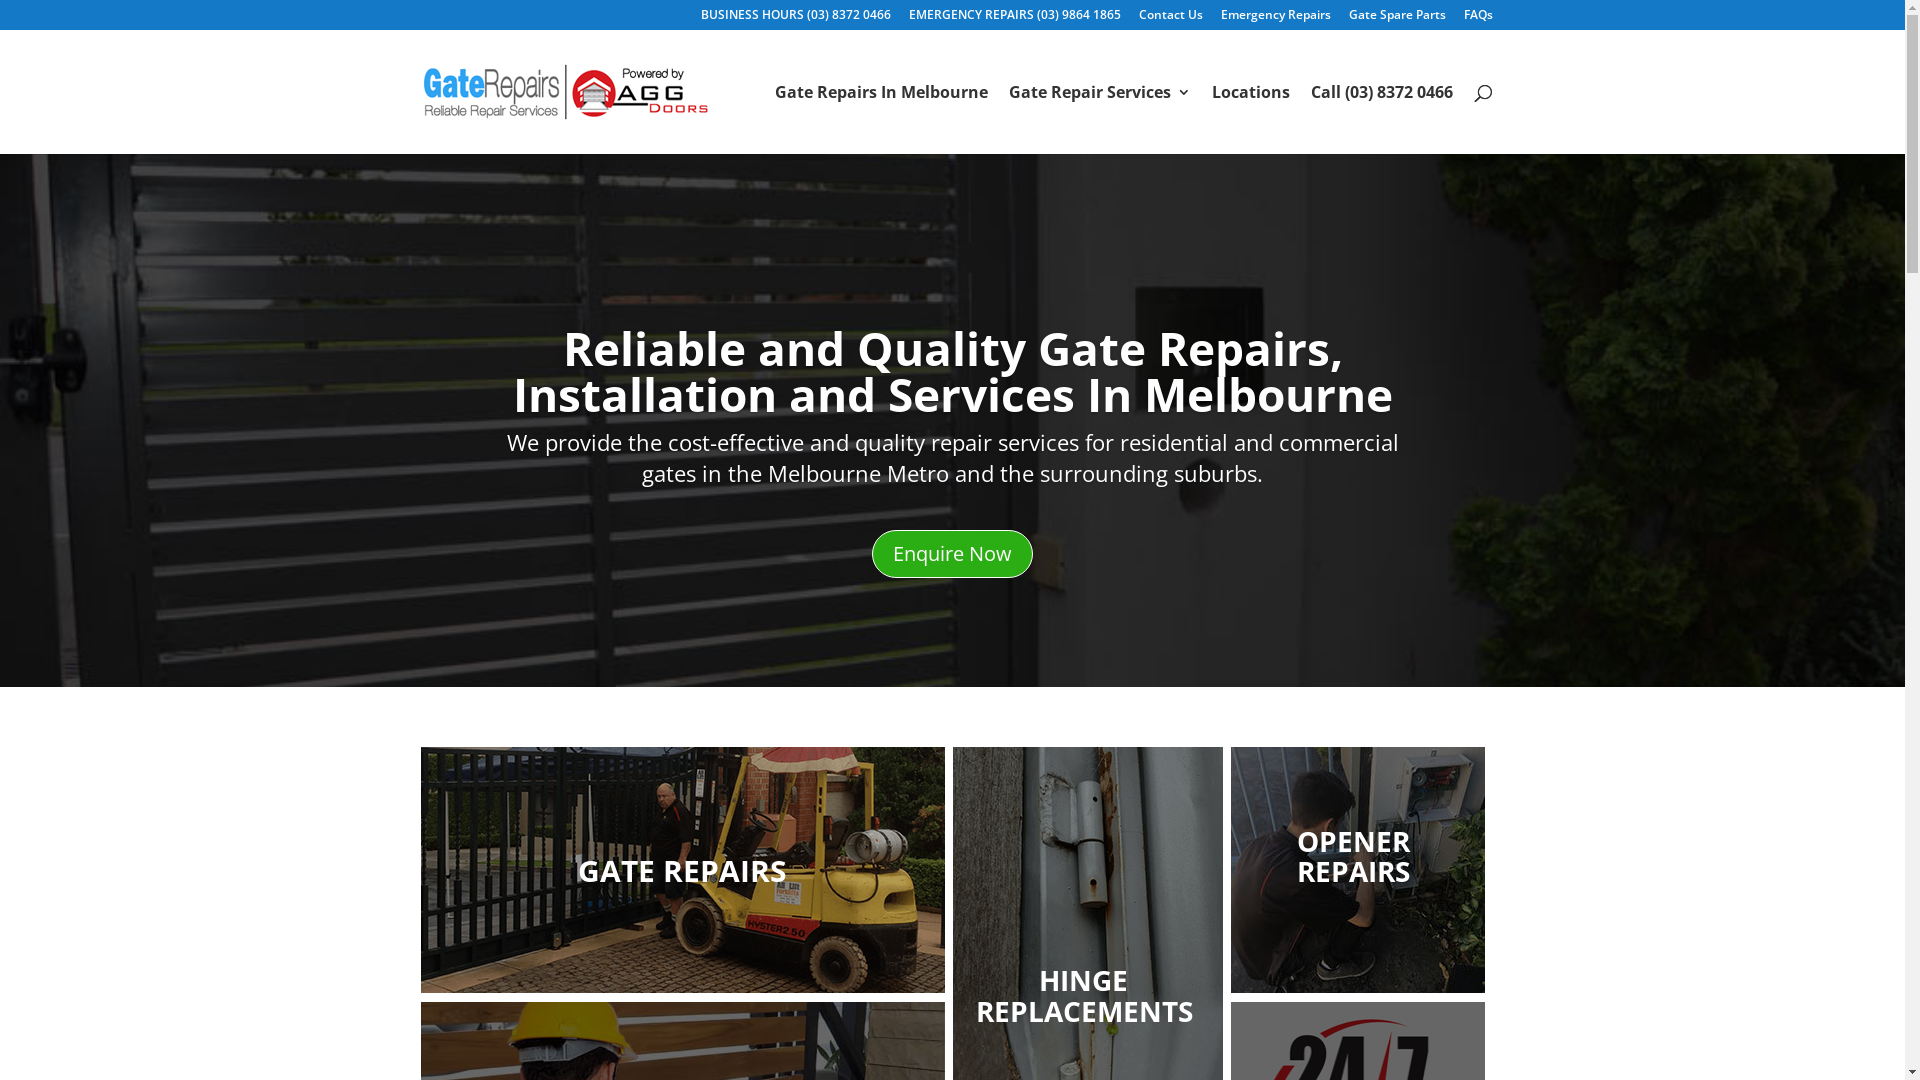  I want to click on OPENER REPAIRS, so click(1357, 986).